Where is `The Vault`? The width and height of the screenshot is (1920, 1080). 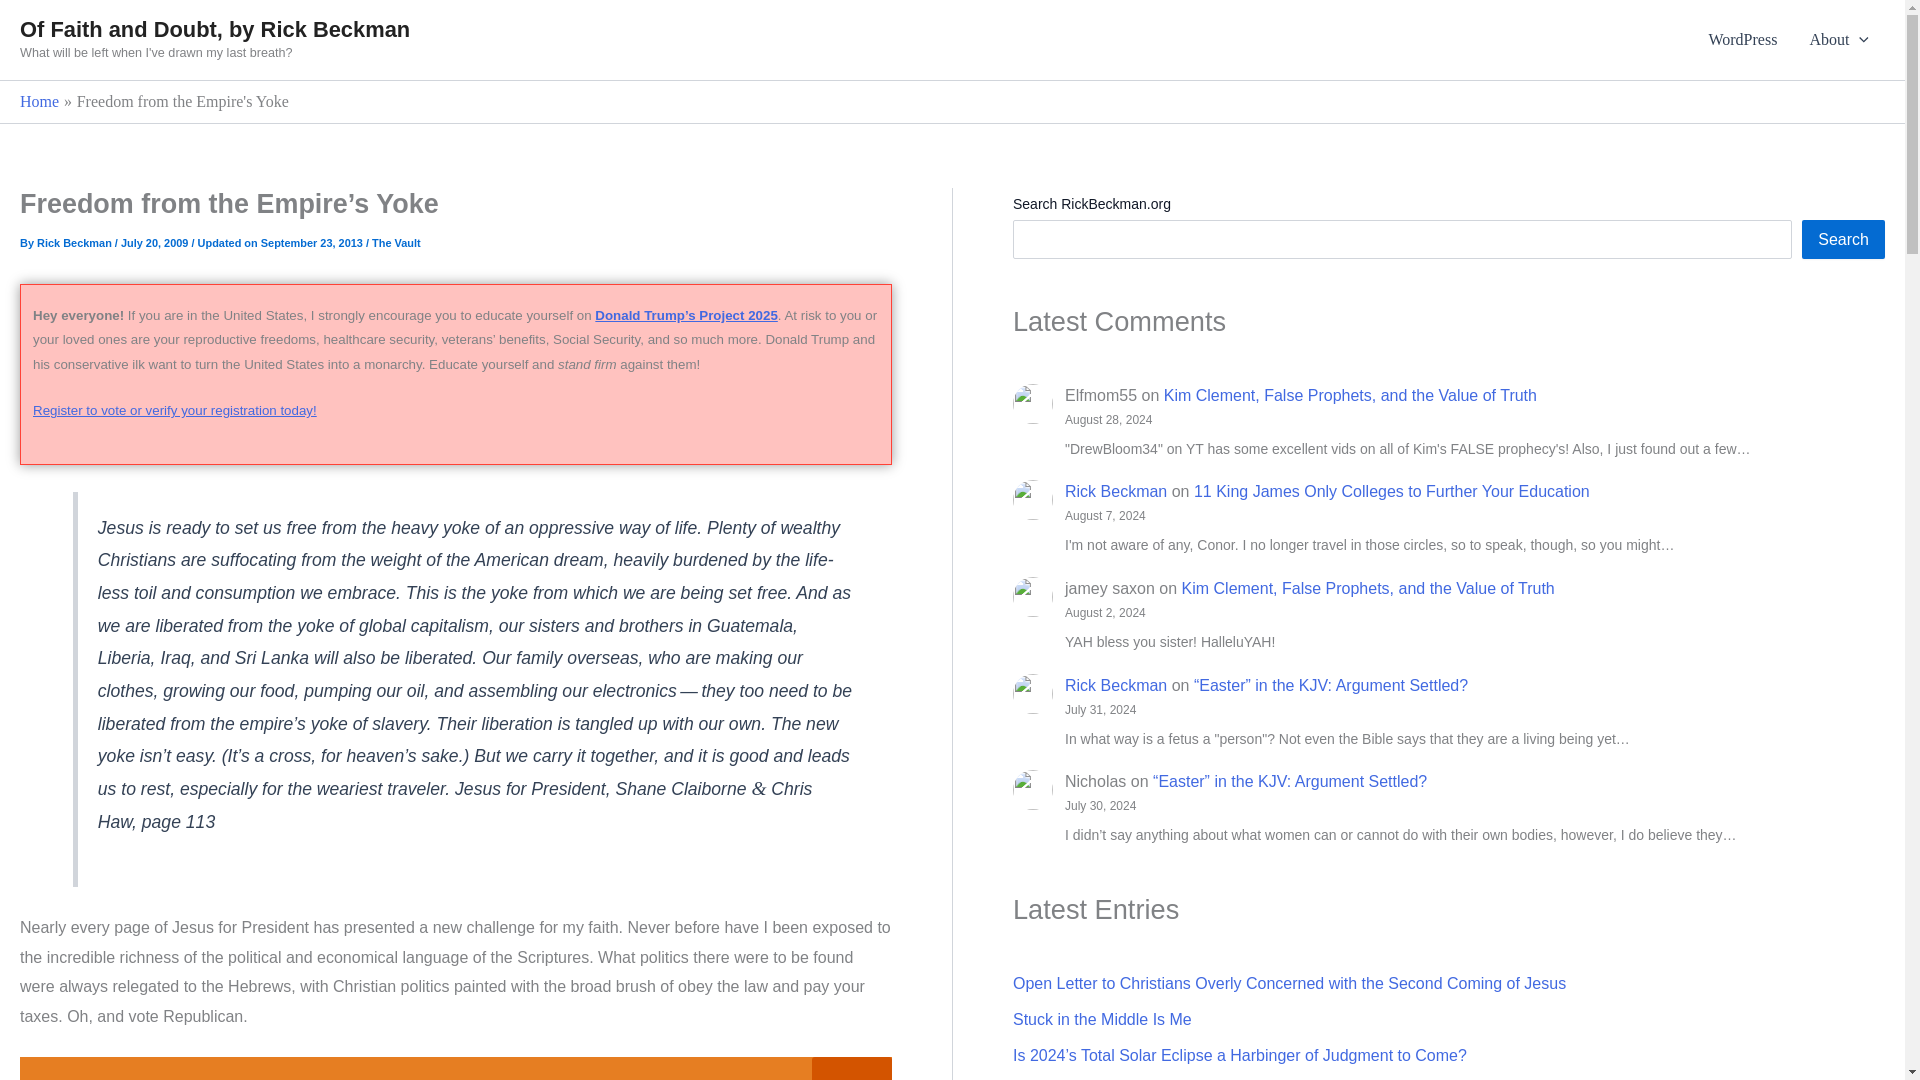 The Vault is located at coordinates (396, 242).